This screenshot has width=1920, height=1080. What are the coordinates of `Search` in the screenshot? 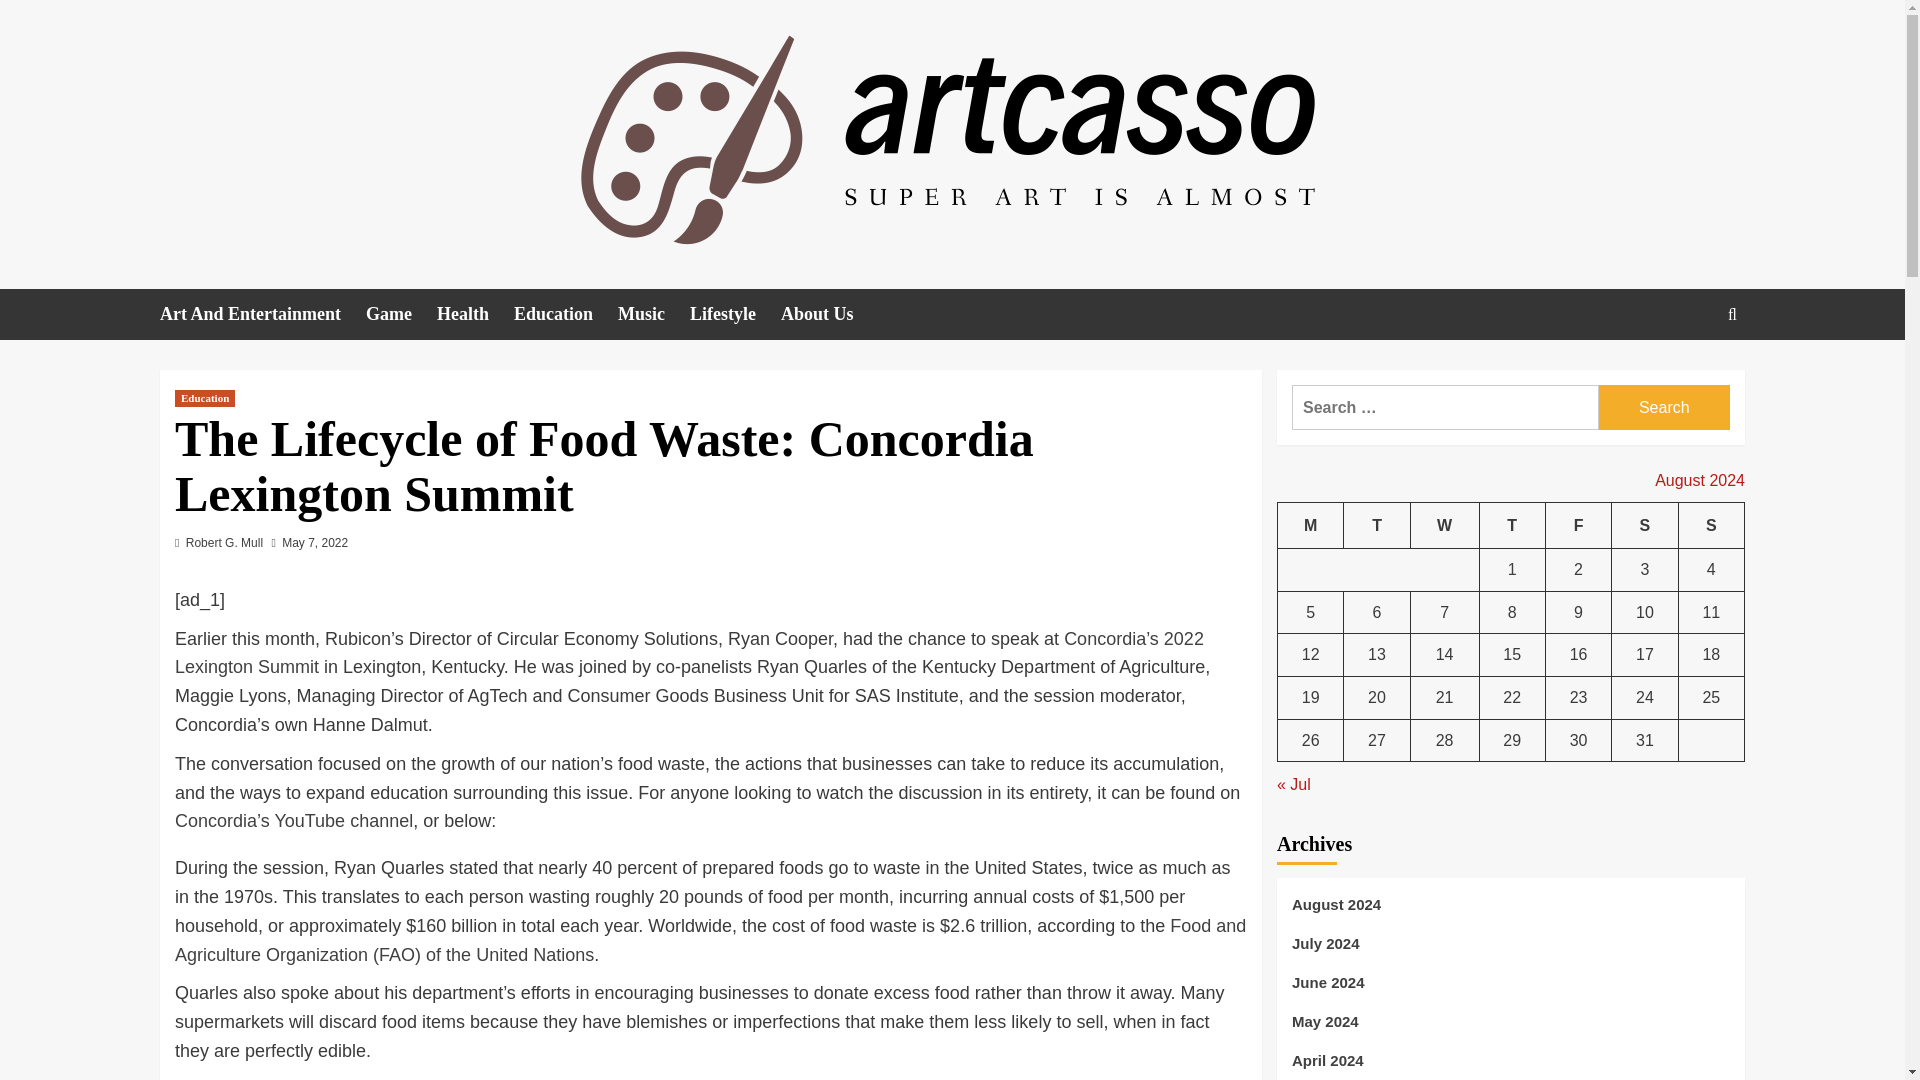 It's located at (1686, 376).